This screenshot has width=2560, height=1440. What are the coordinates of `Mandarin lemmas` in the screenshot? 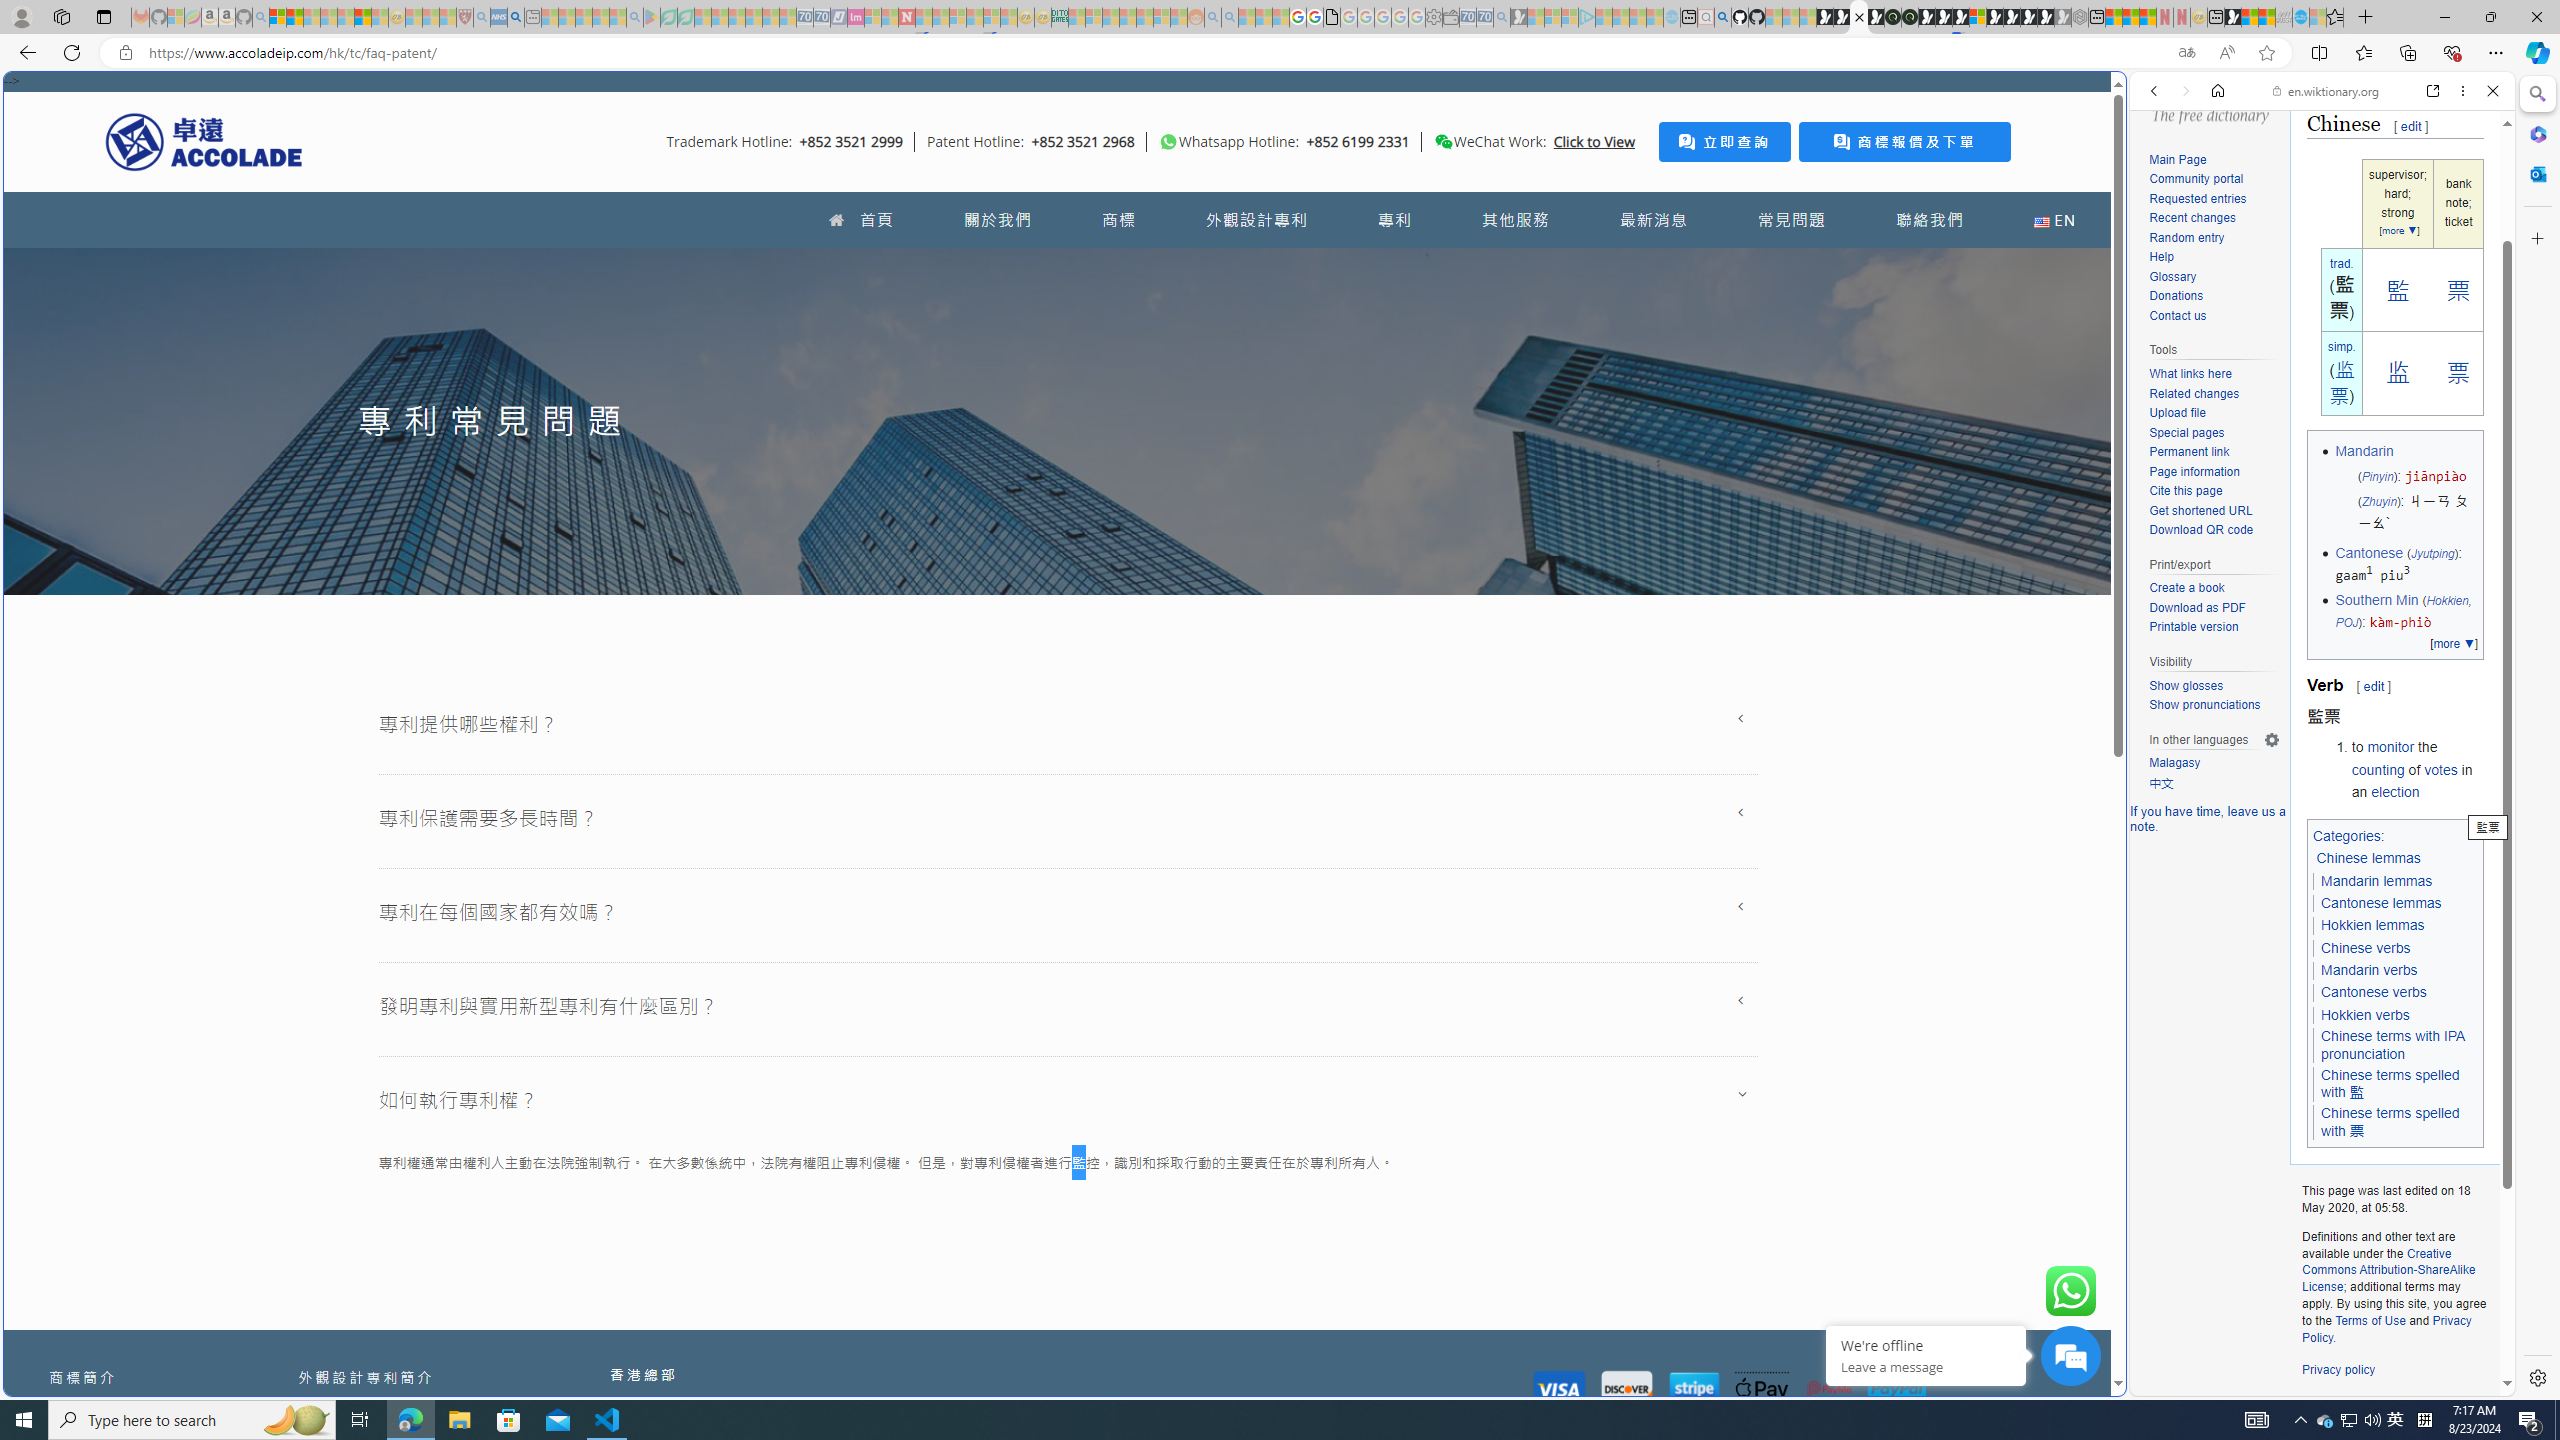 It's located at (2376, 880).